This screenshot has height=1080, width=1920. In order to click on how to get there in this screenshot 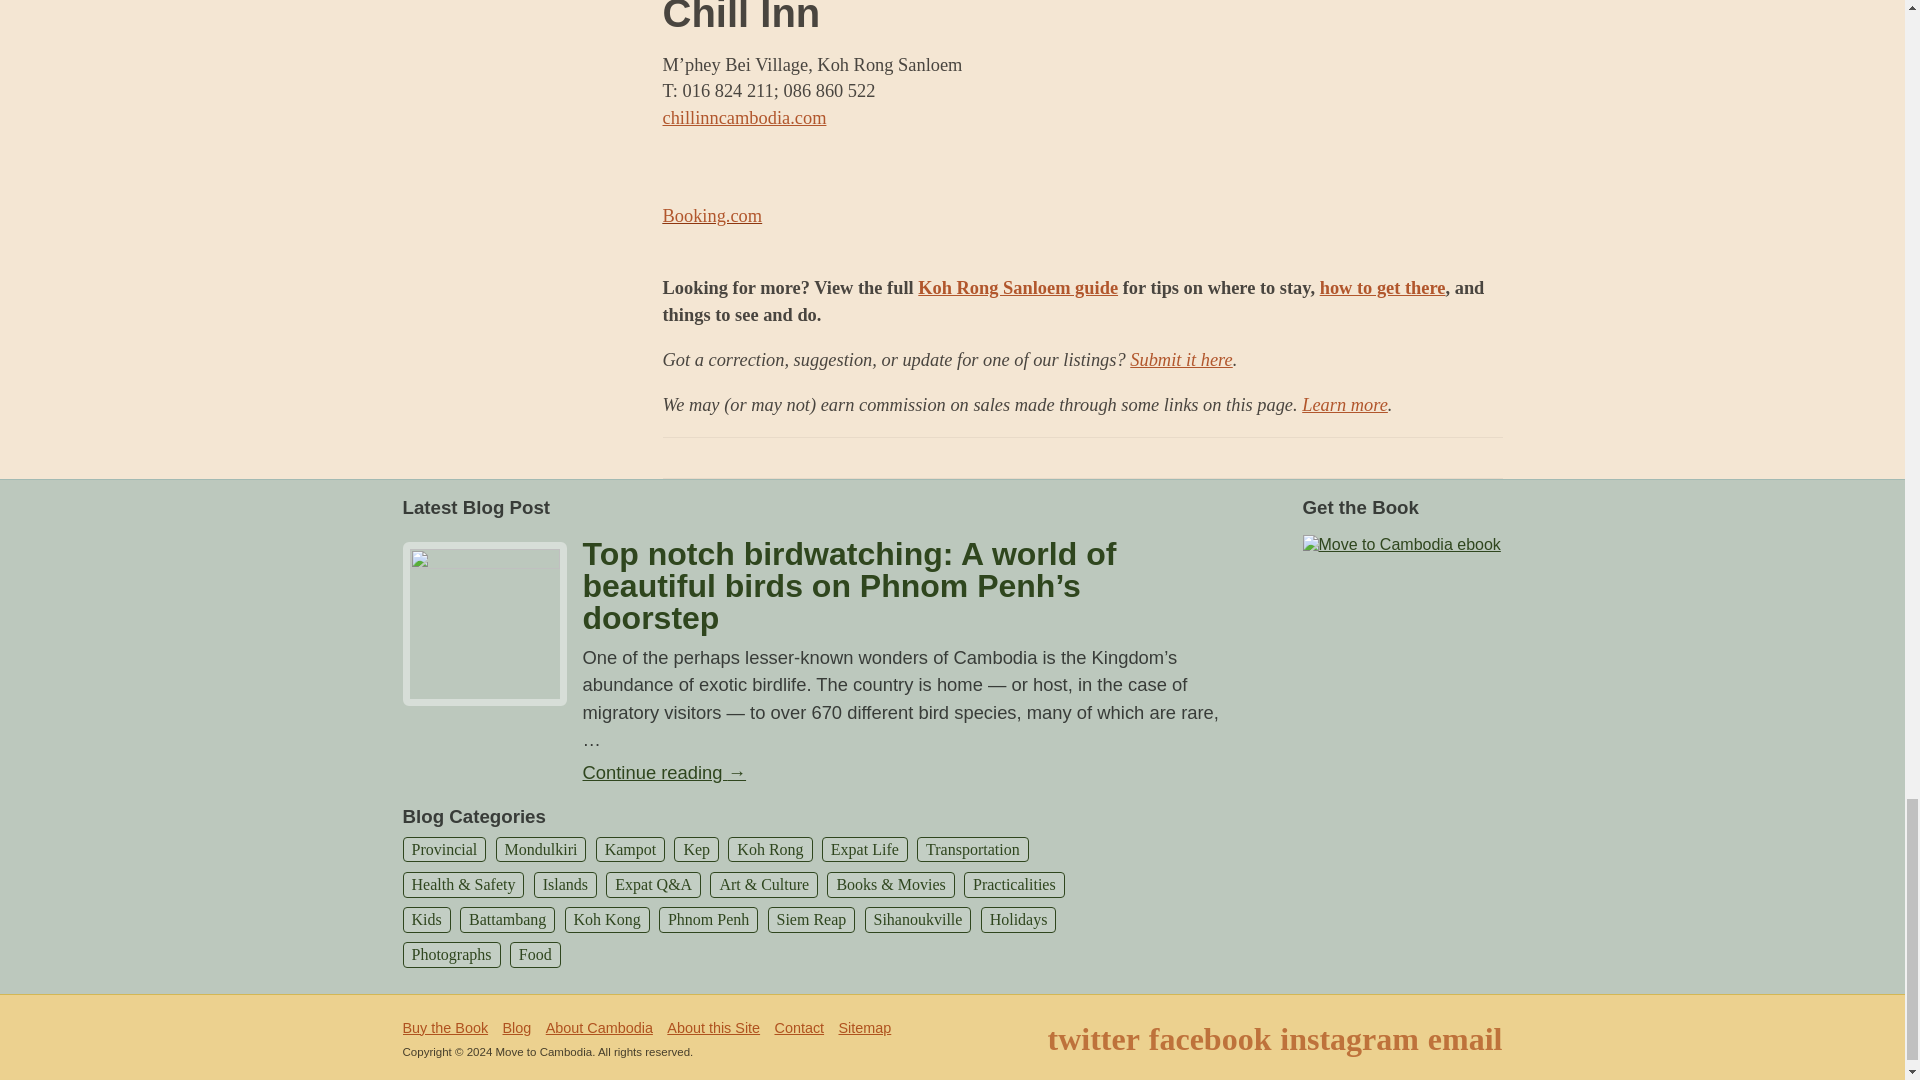, I will do `click(1382, 288)`.